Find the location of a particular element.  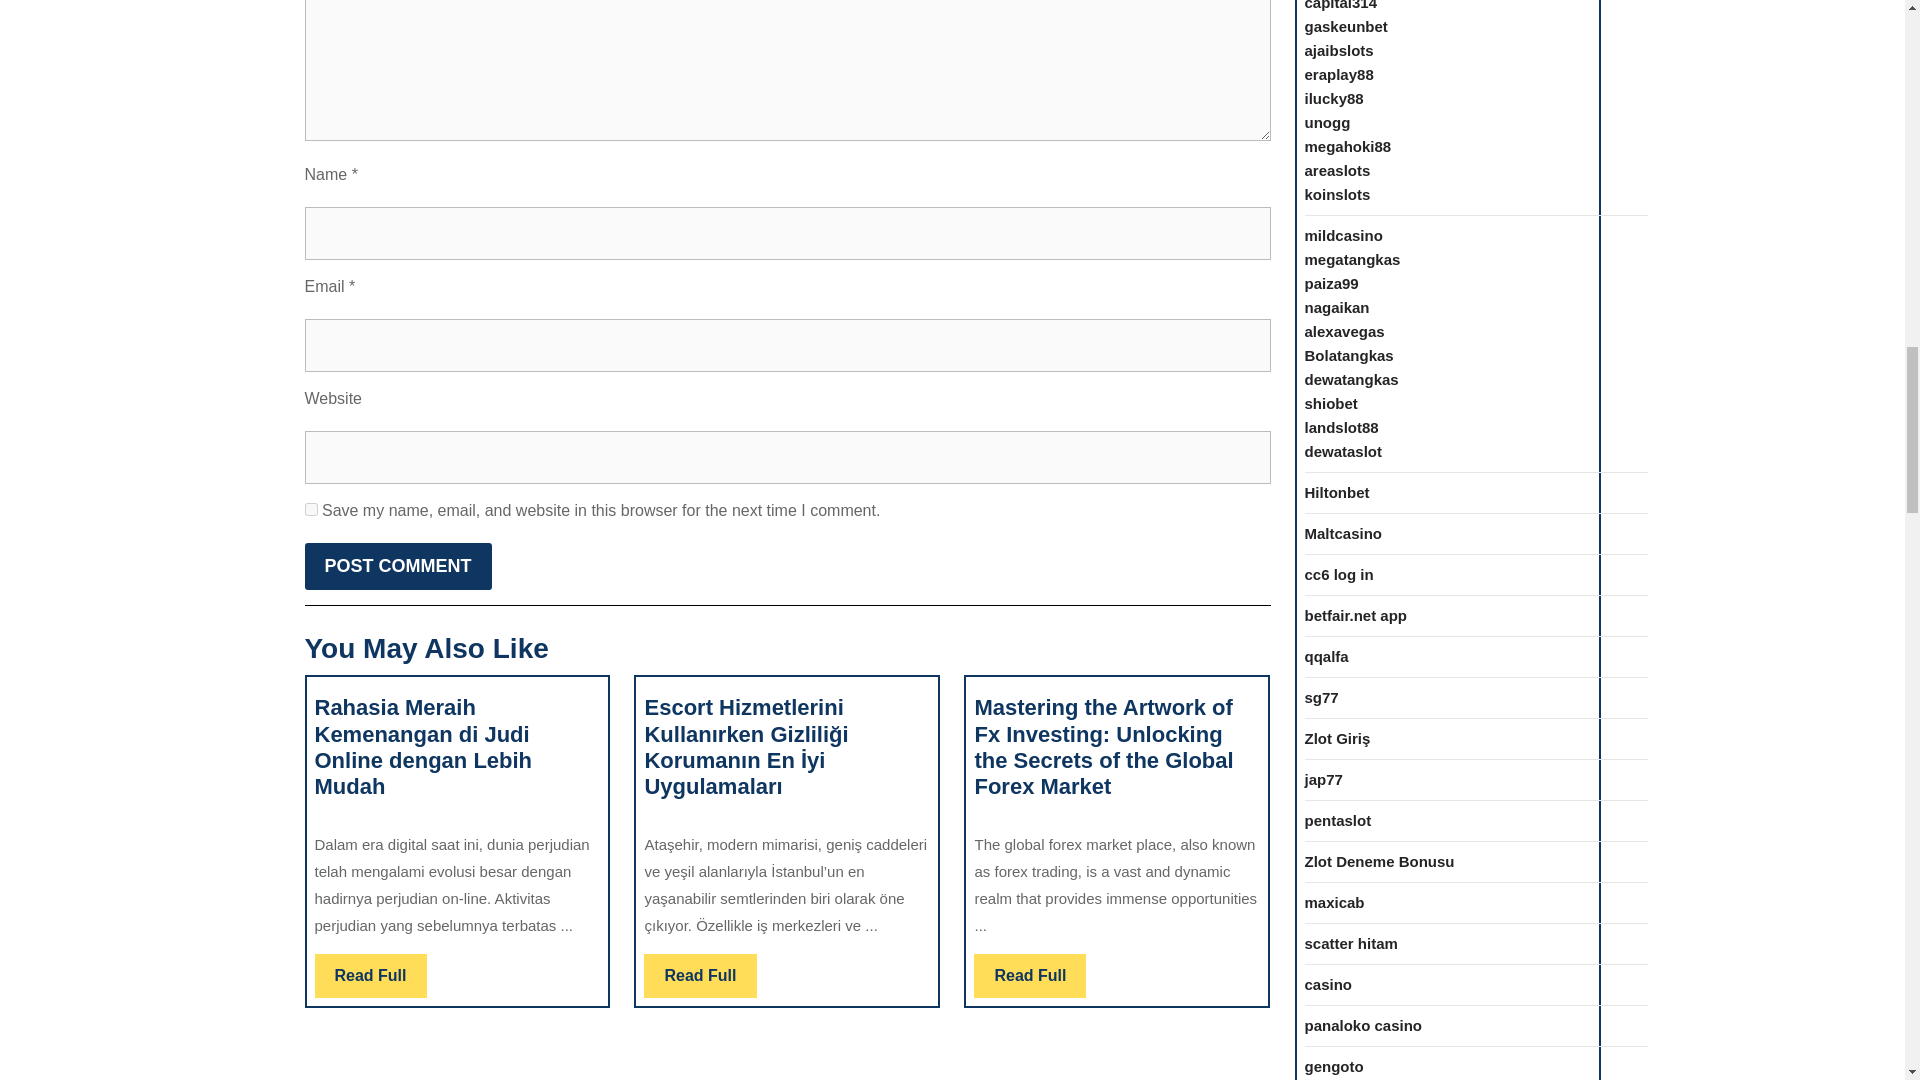

Post Comment is located at coordinates (397, 566).